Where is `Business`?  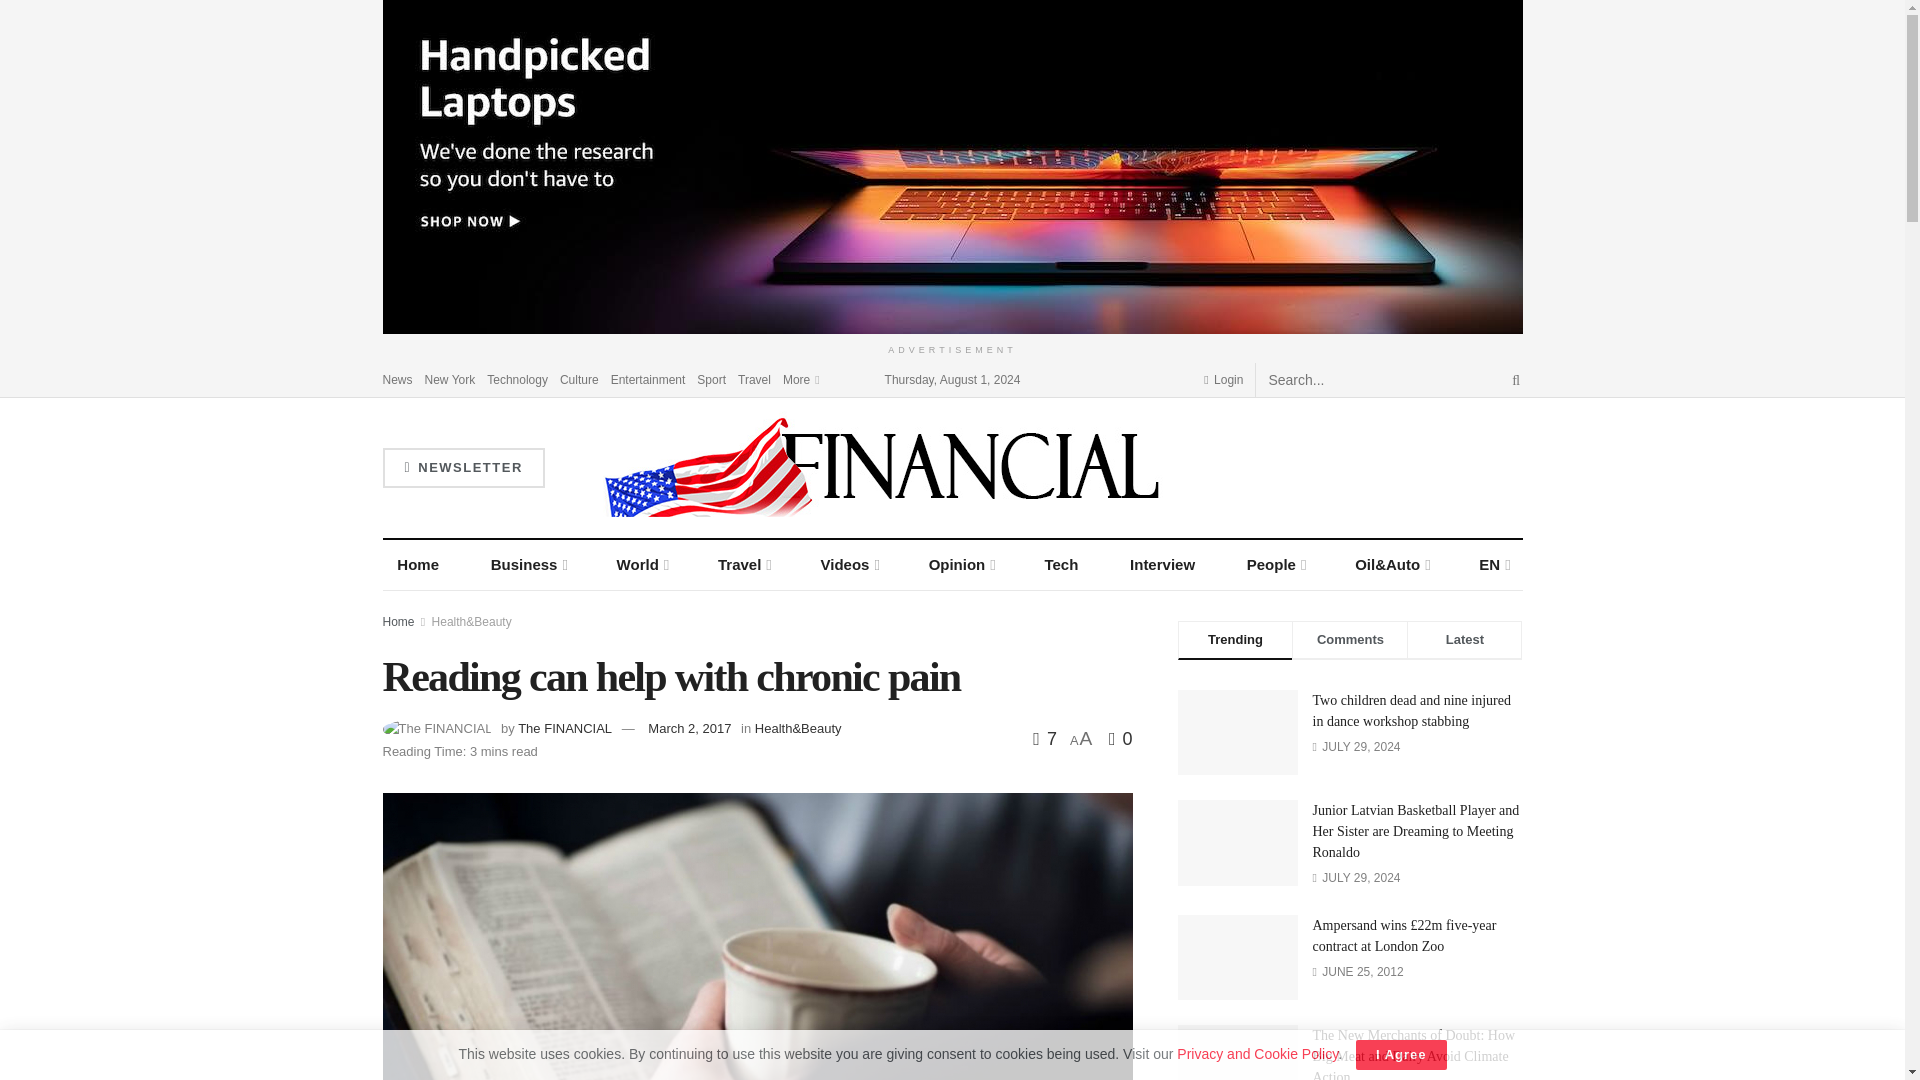 Business is located at coordinates (528, 564).